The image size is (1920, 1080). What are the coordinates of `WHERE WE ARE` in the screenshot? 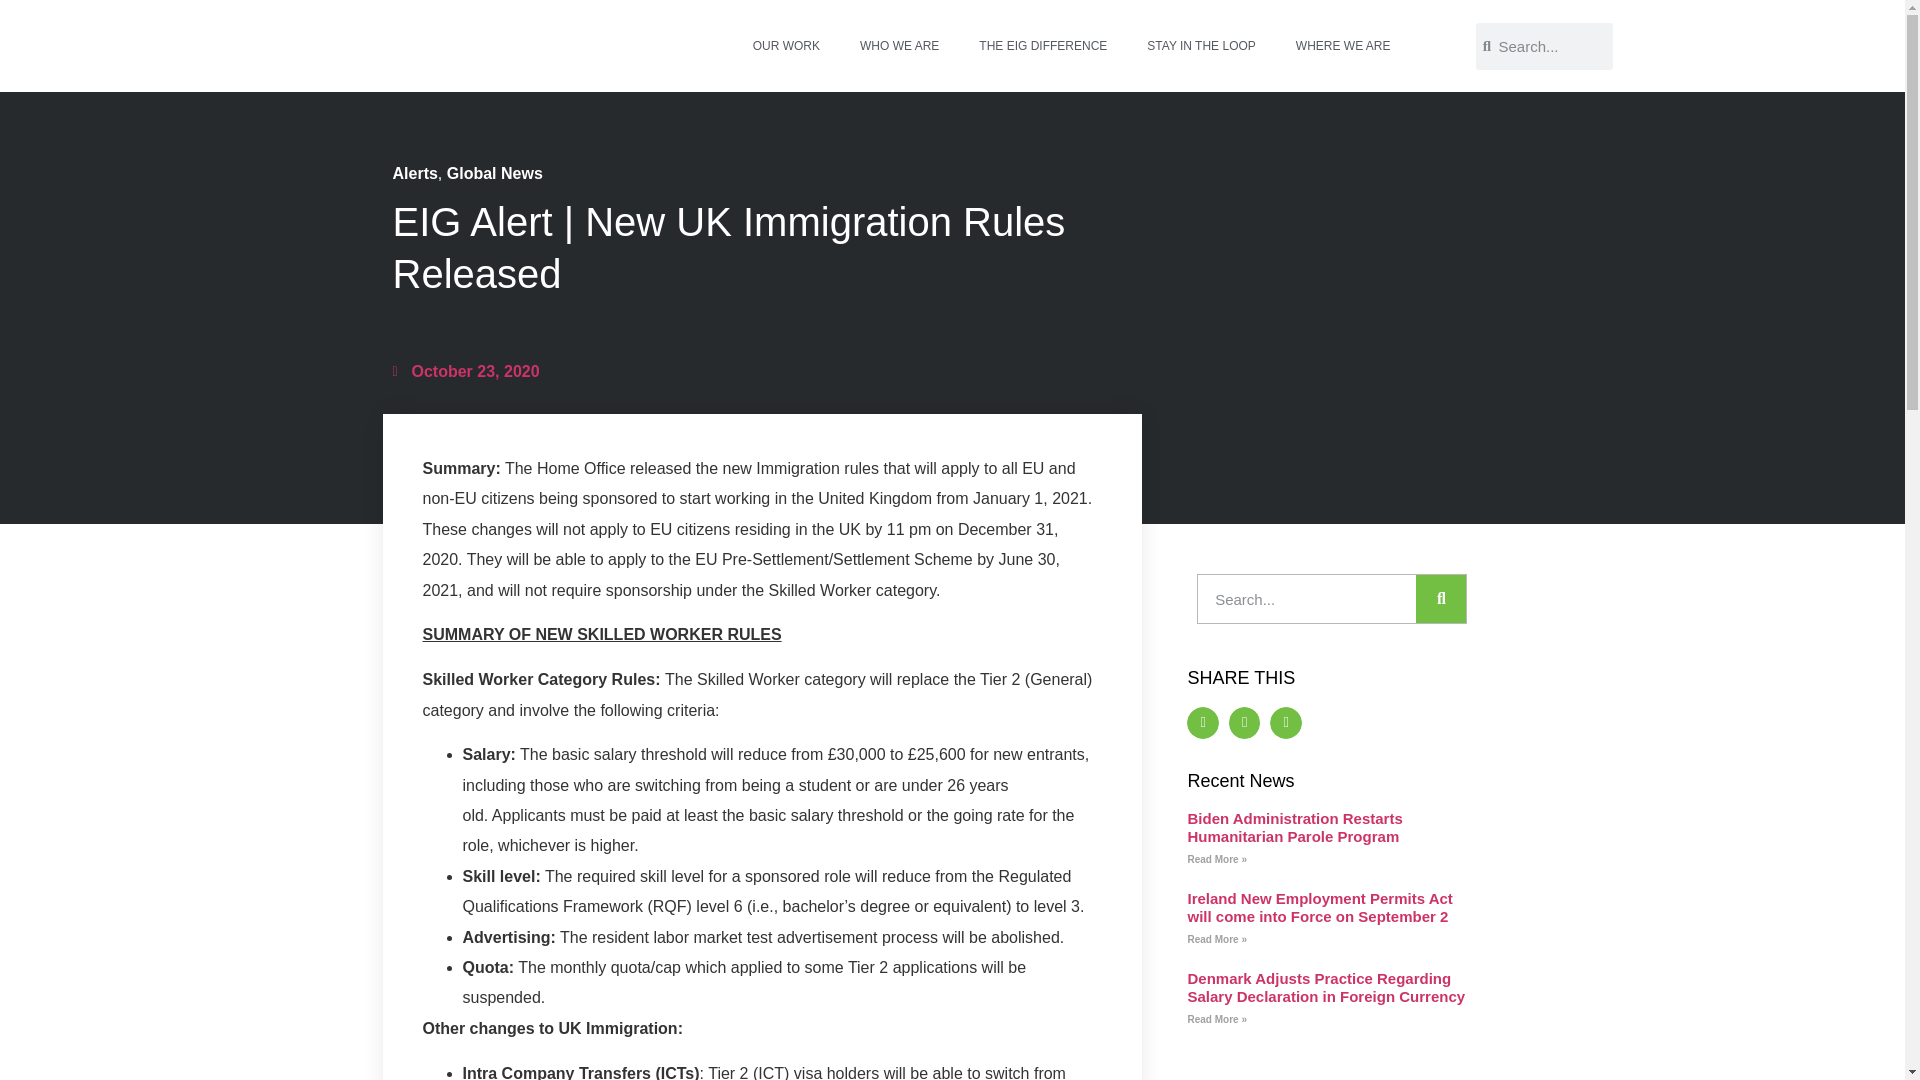 It's located at (1344, 46).